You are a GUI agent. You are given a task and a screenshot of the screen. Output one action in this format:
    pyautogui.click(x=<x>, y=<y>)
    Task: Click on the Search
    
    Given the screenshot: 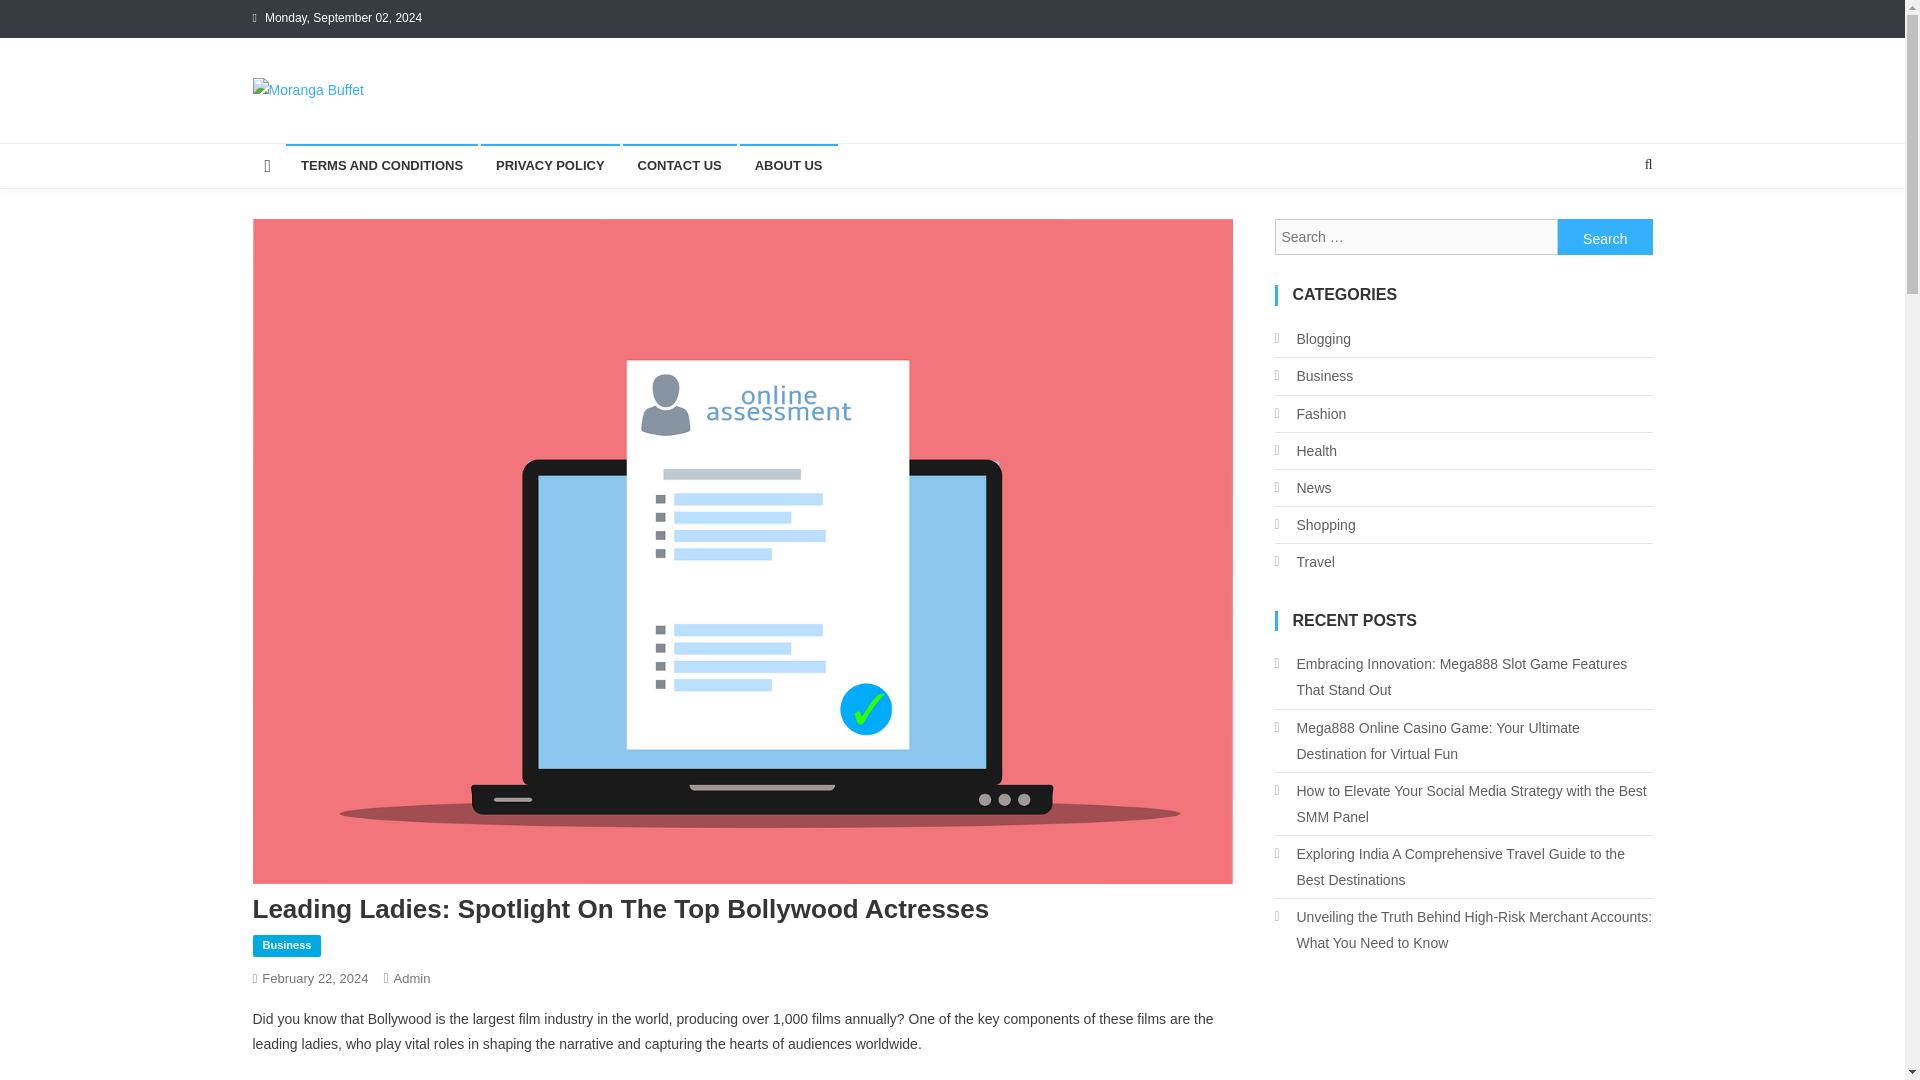 What is the action you would take?
    pyautogui.click(x=1605, y=236)
    